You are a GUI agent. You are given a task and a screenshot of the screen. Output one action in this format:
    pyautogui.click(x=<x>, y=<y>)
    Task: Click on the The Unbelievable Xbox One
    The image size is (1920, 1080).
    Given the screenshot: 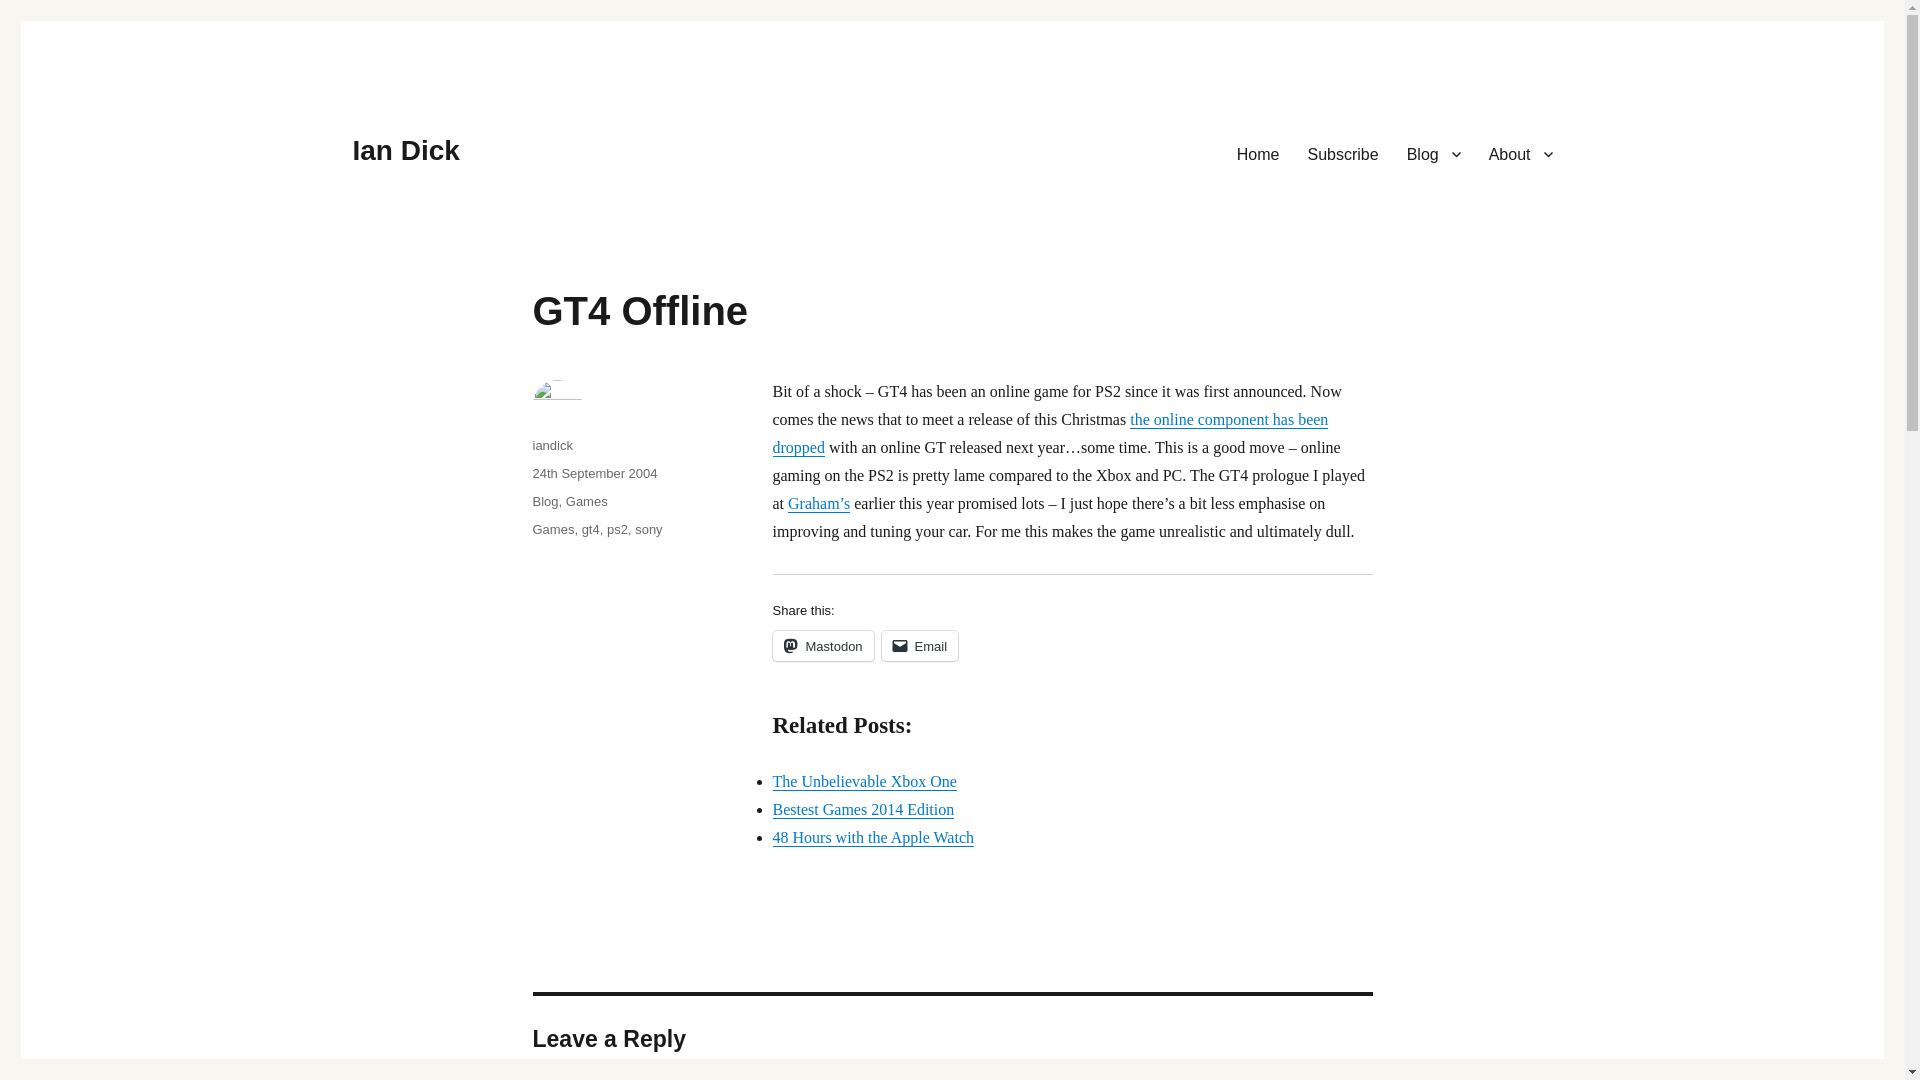 What is the action you would take?
    pyautogui.click(x=864, y=781)
    